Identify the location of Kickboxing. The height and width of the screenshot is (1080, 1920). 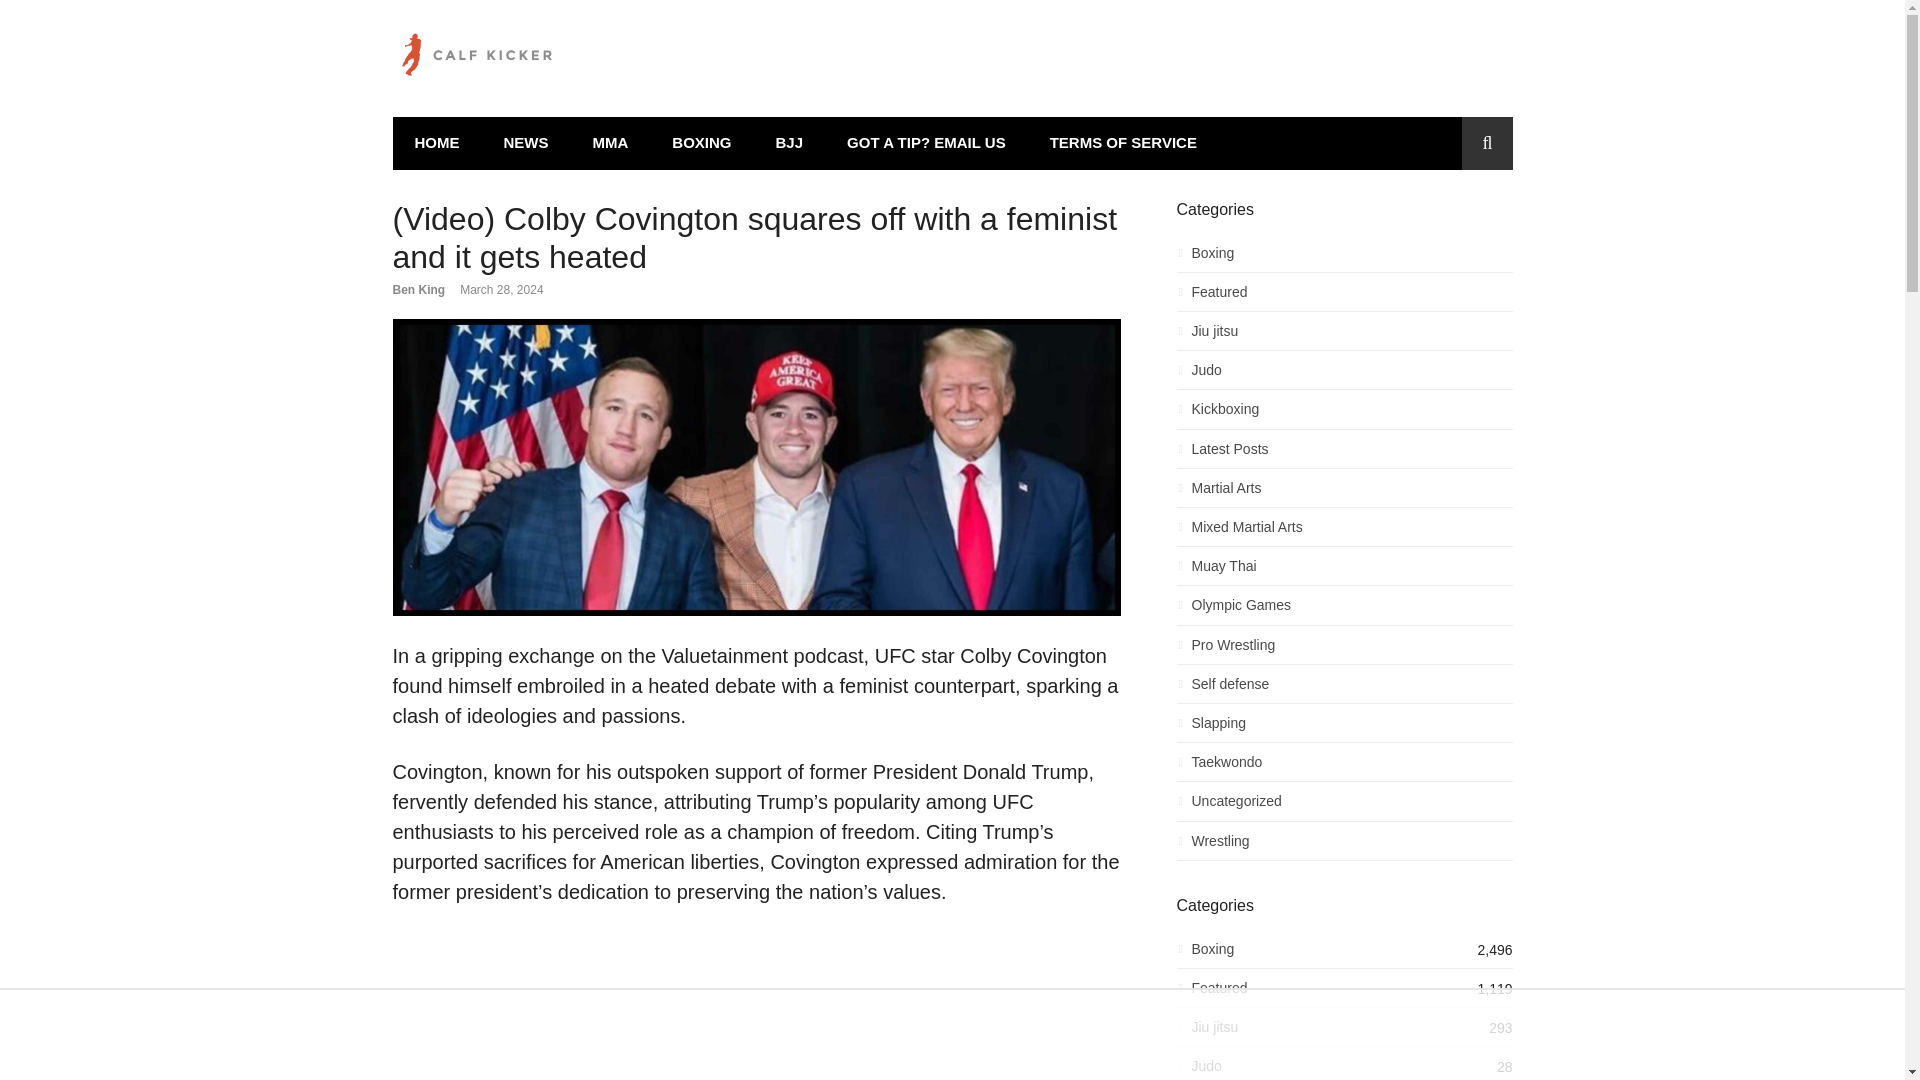
(1344, 414).